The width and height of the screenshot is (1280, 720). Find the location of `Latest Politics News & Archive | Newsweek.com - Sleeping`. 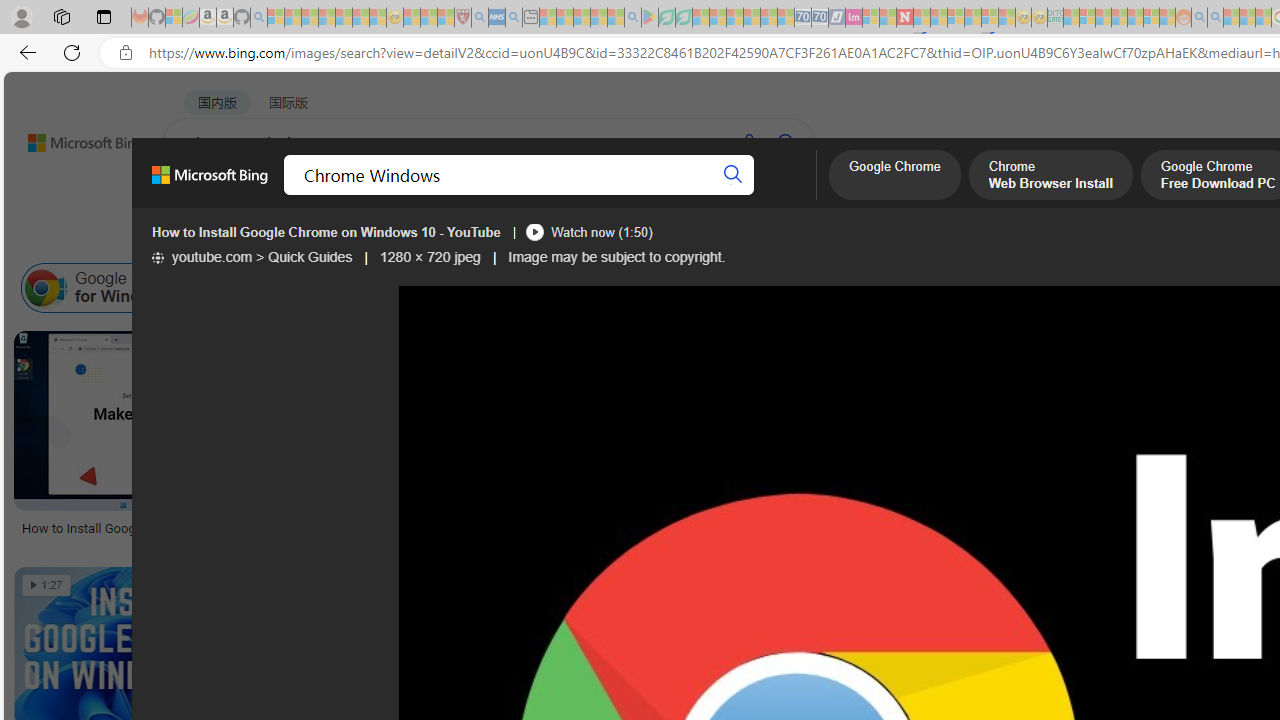

Latest Politics News & Archive | Newsweek.com - Sleeping is located at coordinates (904, 18).